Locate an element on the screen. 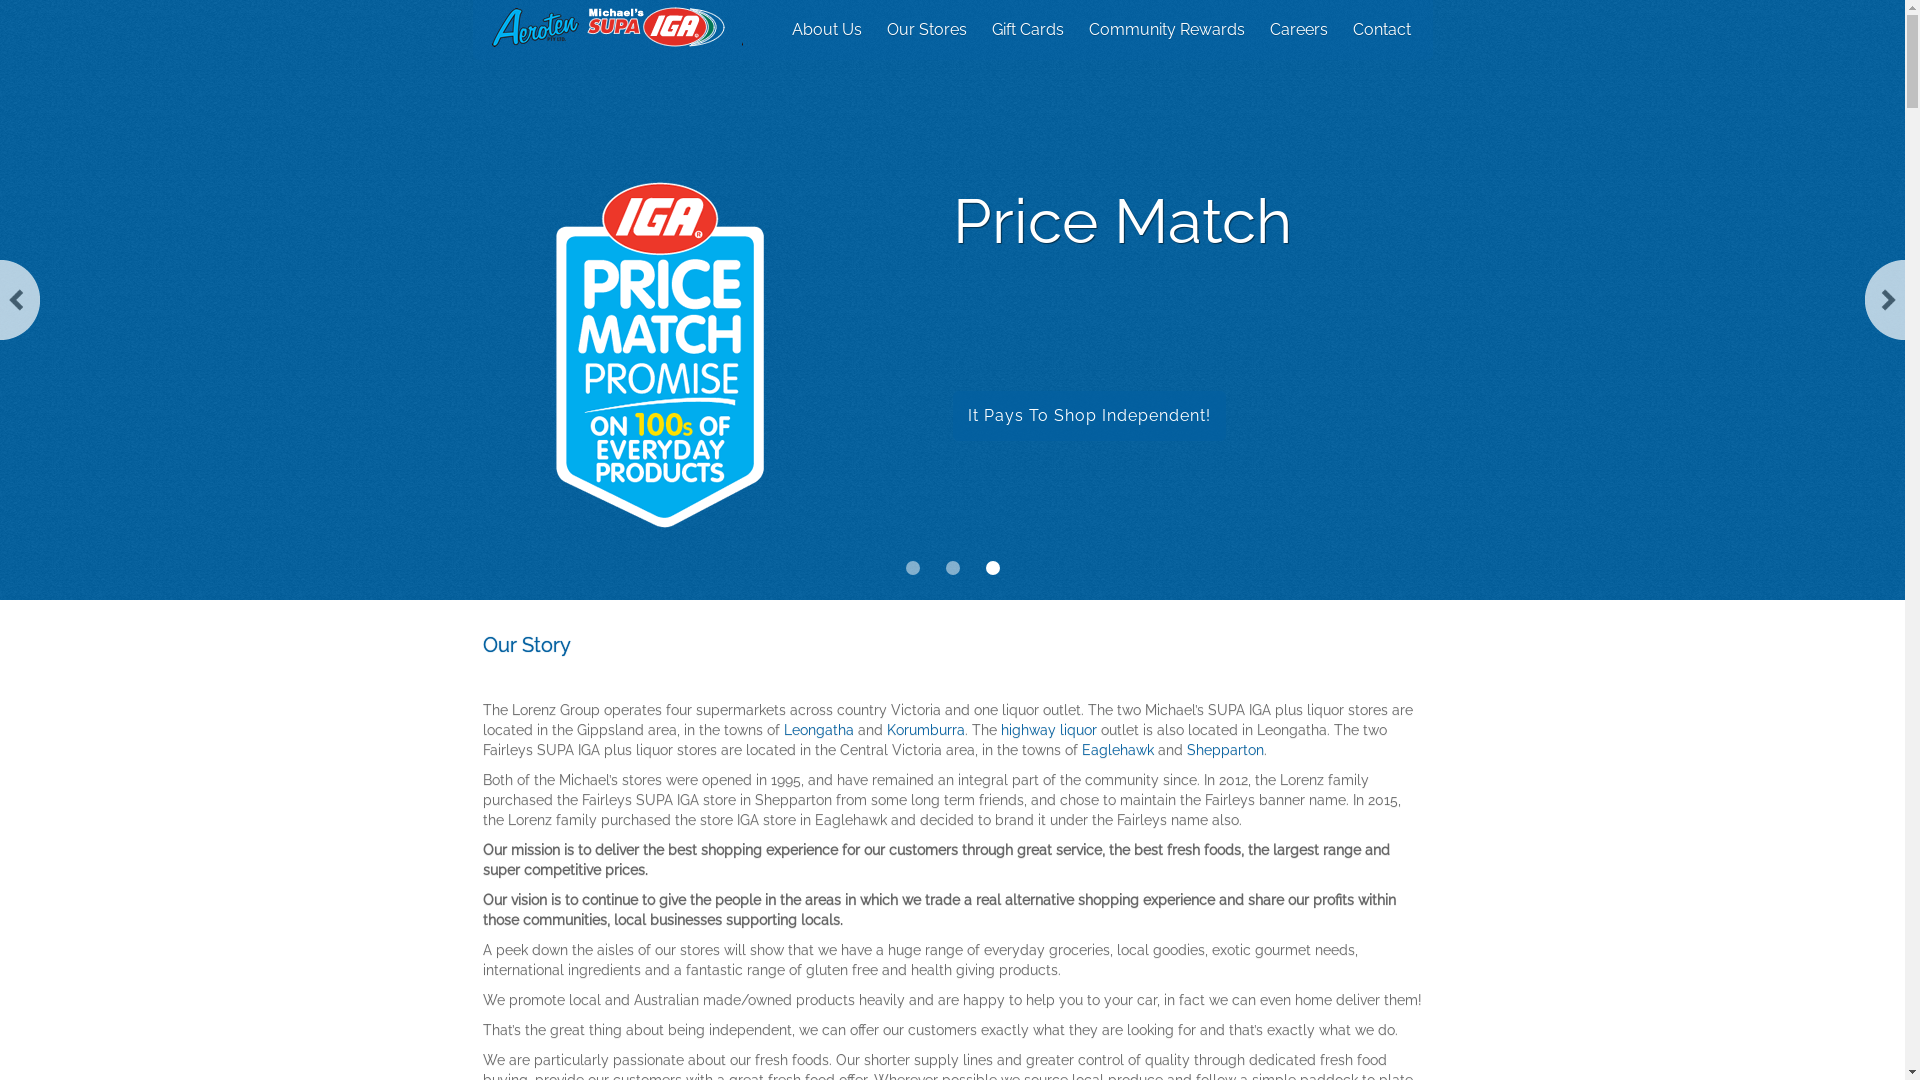  Eaglehawk is located at coordinates (1118, 750).